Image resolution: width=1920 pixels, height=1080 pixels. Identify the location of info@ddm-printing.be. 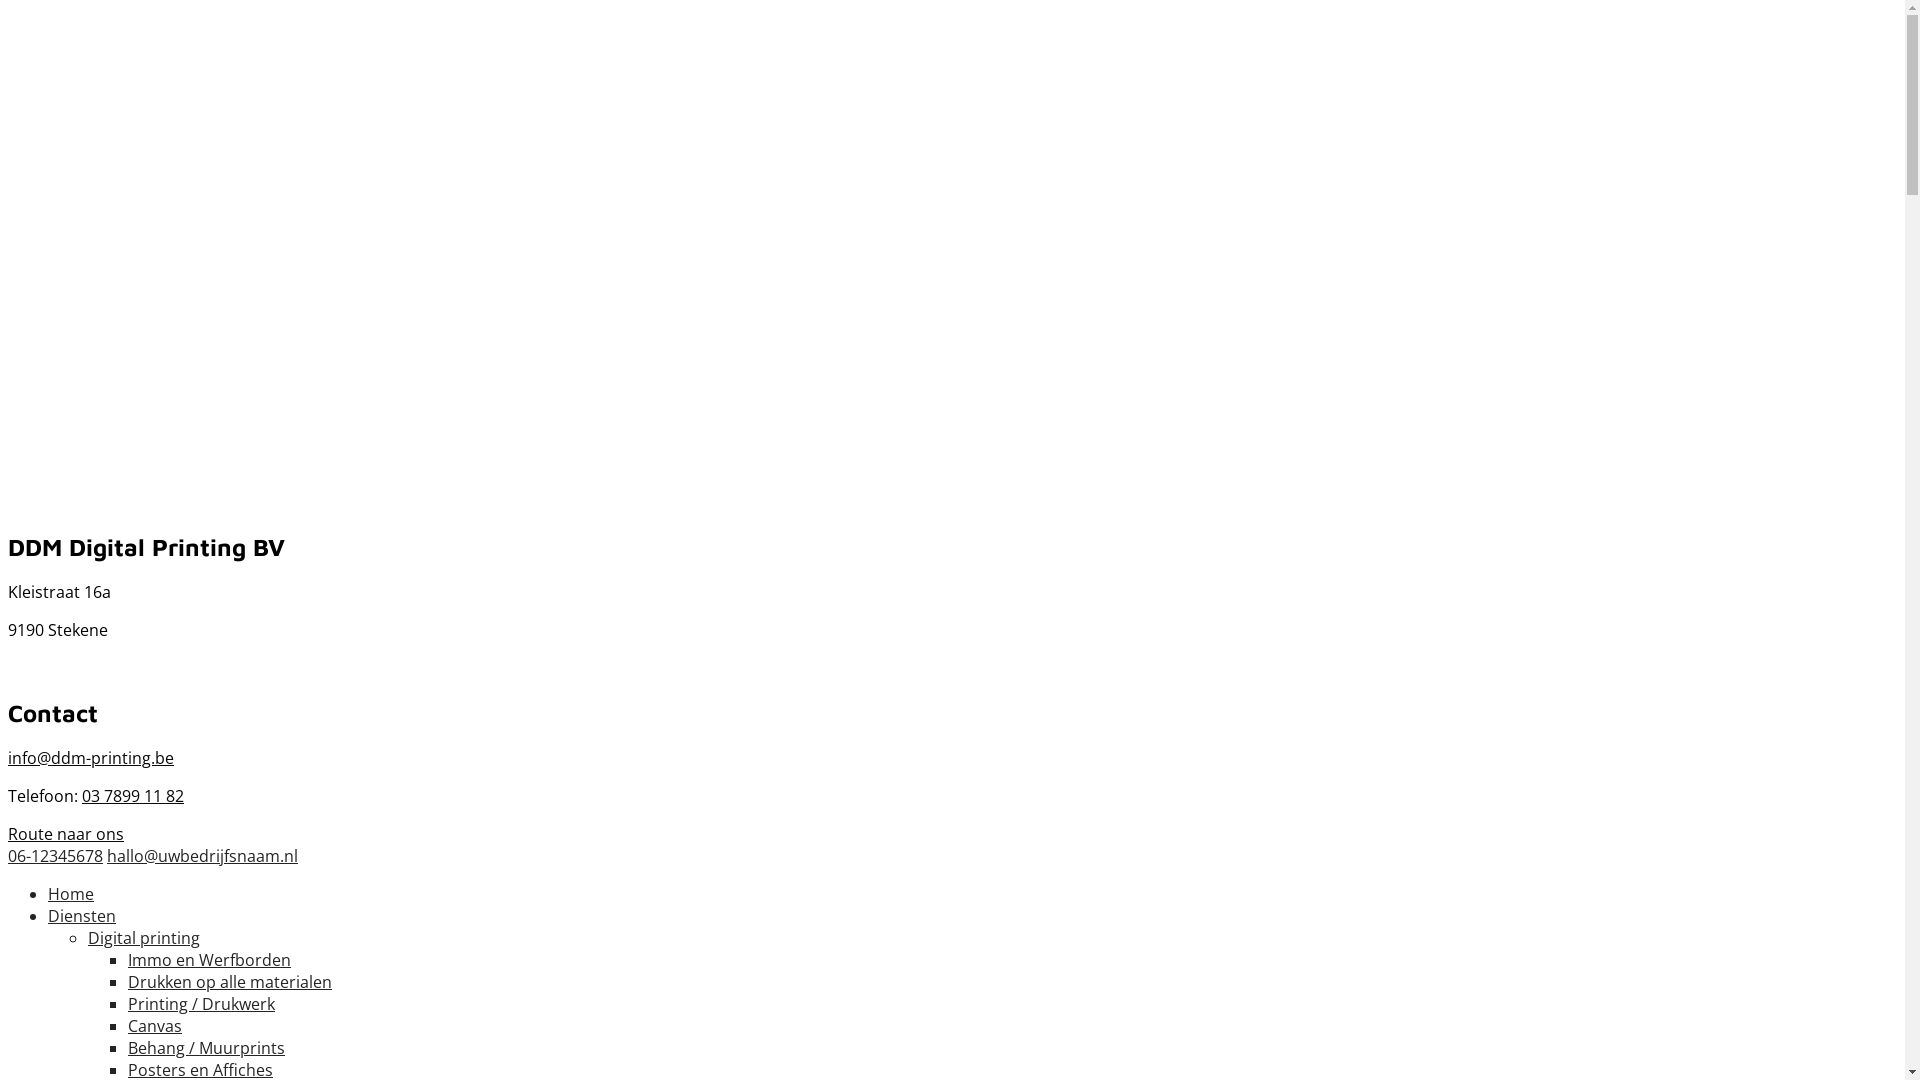
(91, 758).